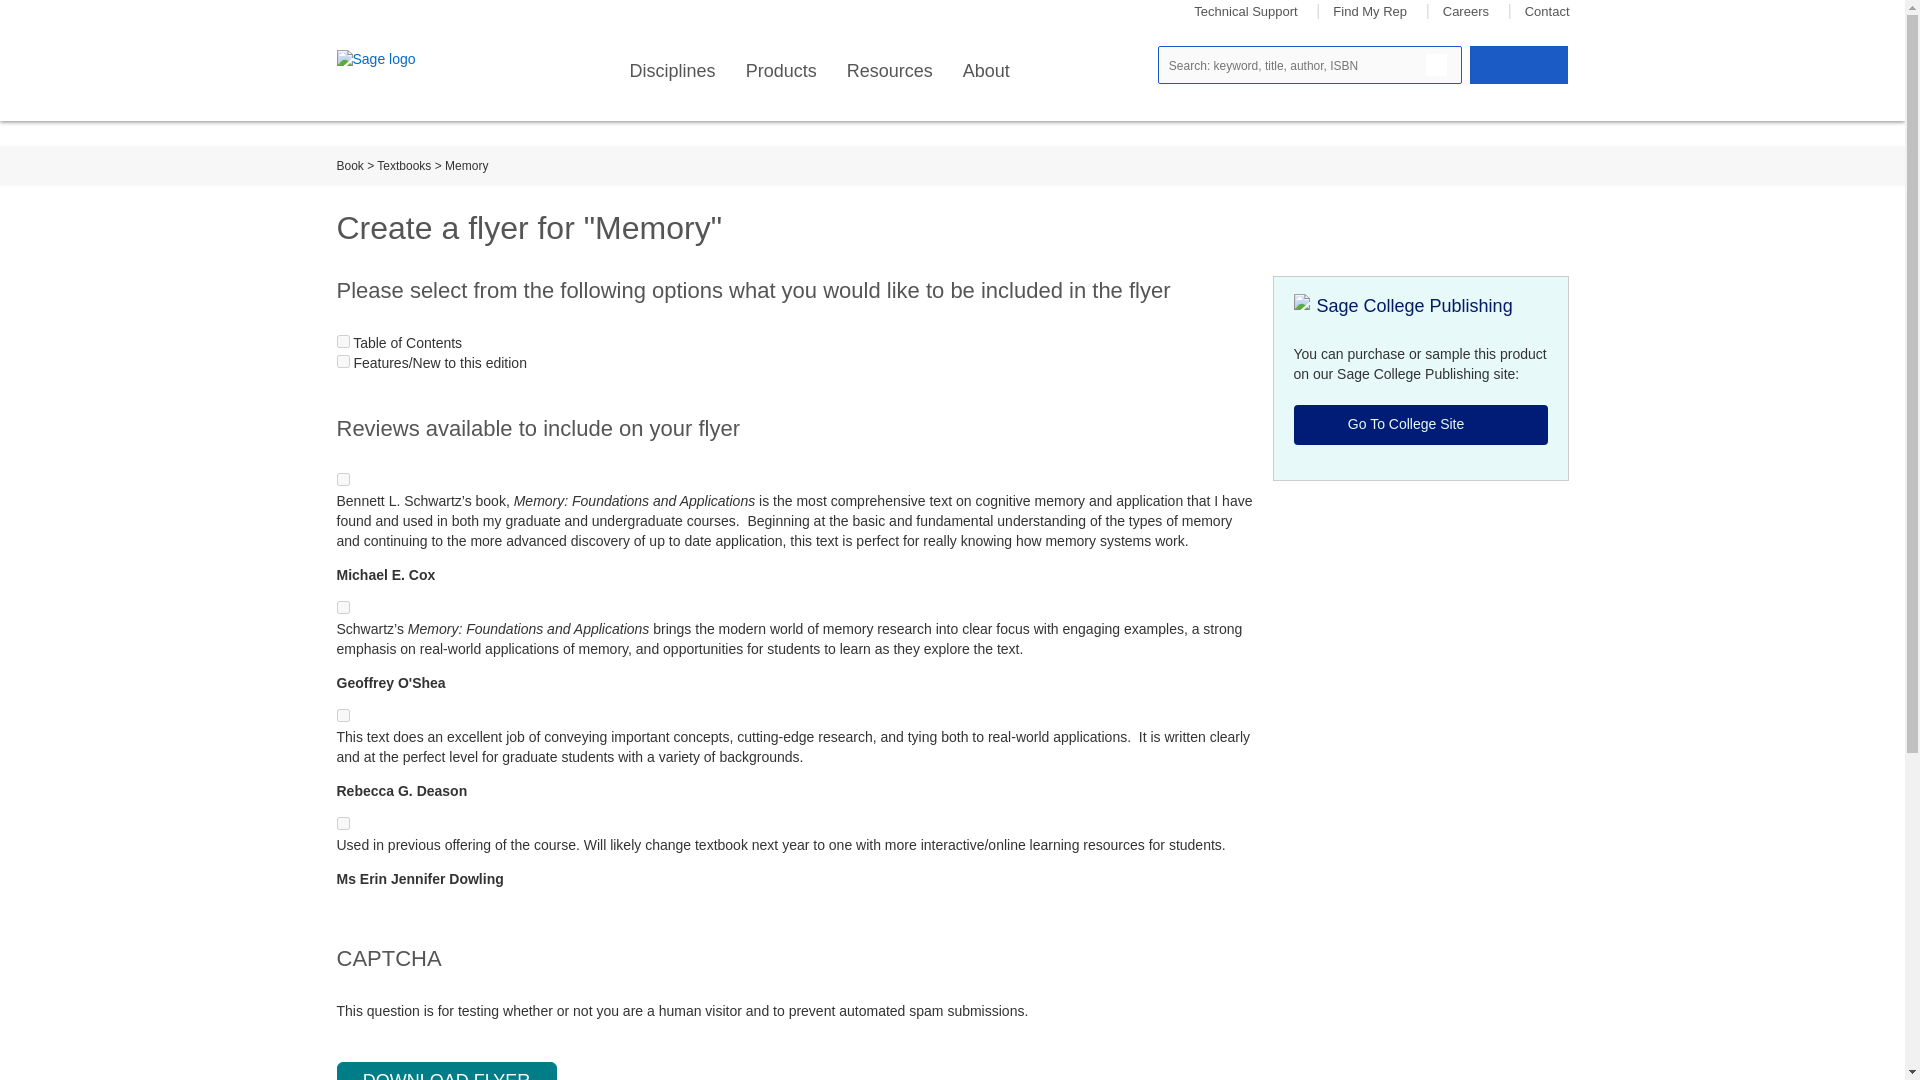 The width and height of the screenshot is (1920, 1080). Describe the element at coordinates (446, 1070) in the screenshot. I see `Download flyer` at that location.